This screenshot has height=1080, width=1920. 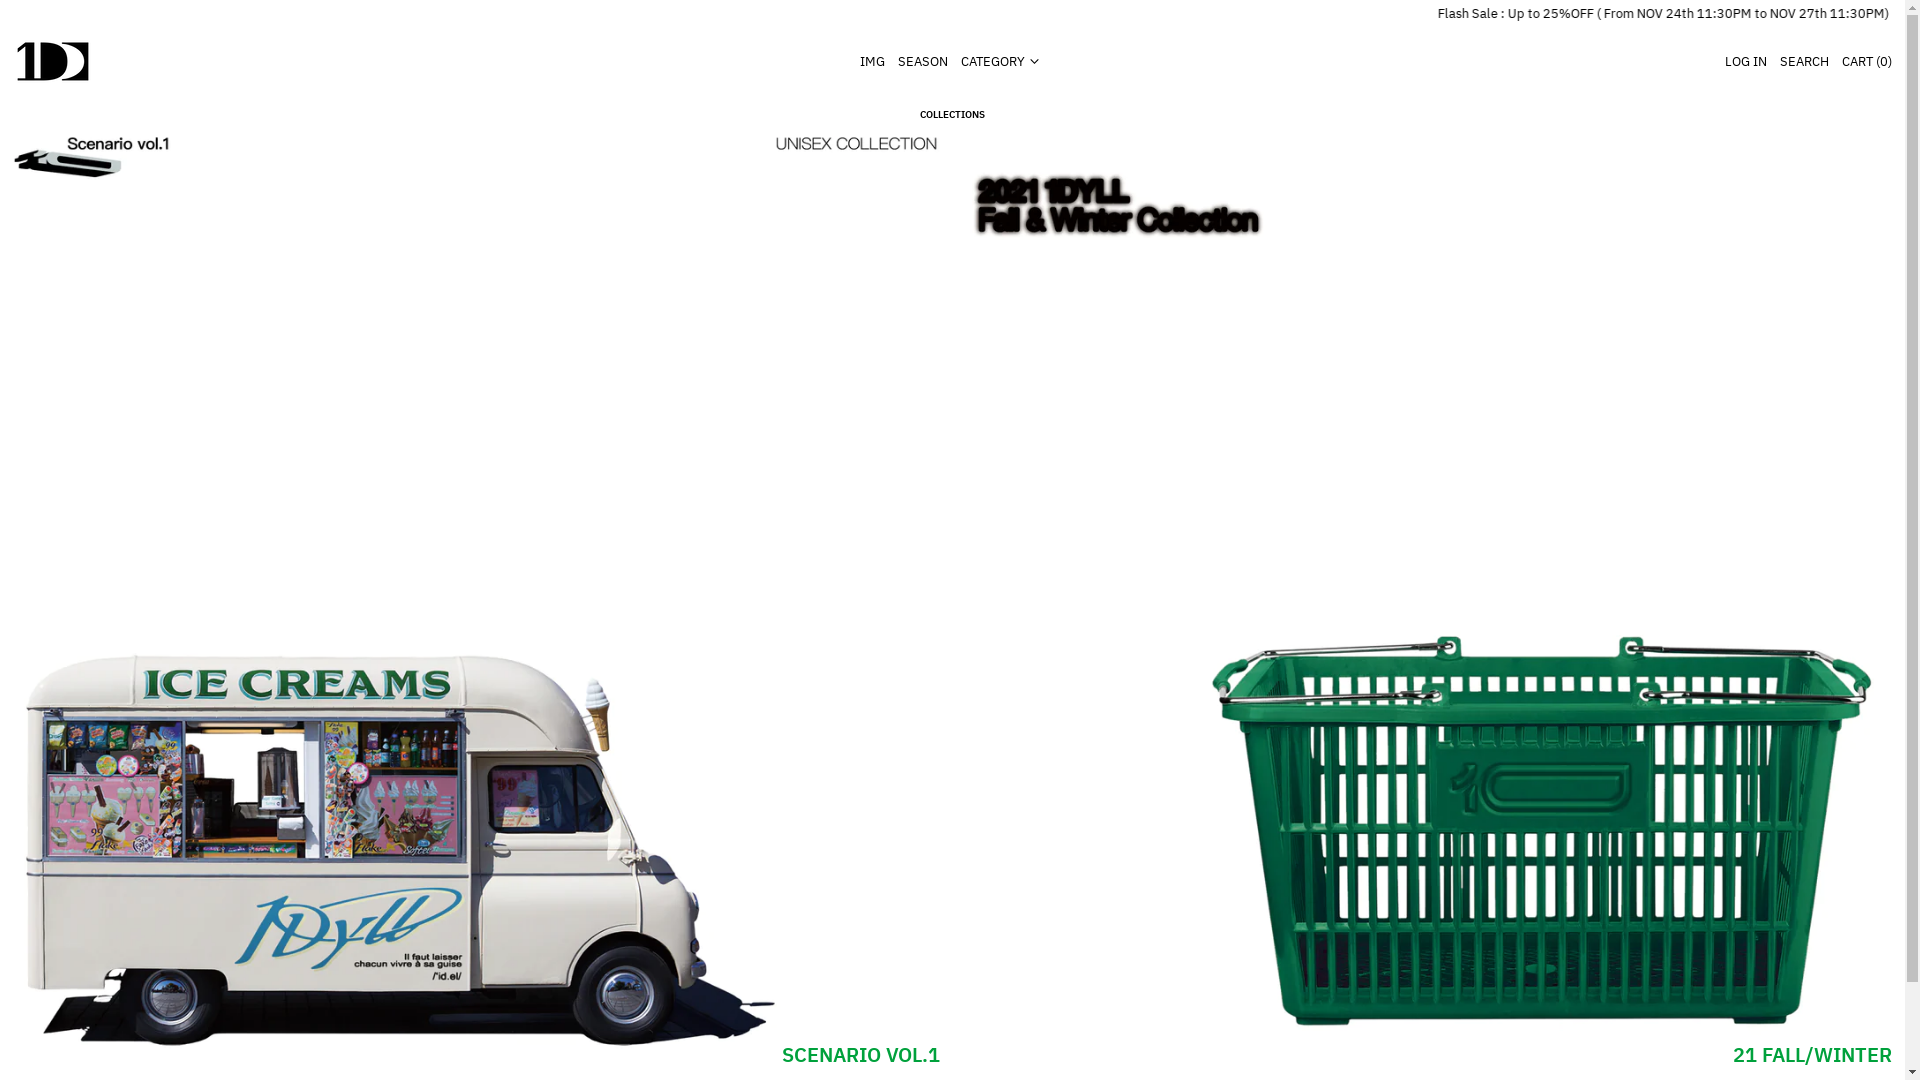 I want to click on CART (0), so click(x=1867, y=62).